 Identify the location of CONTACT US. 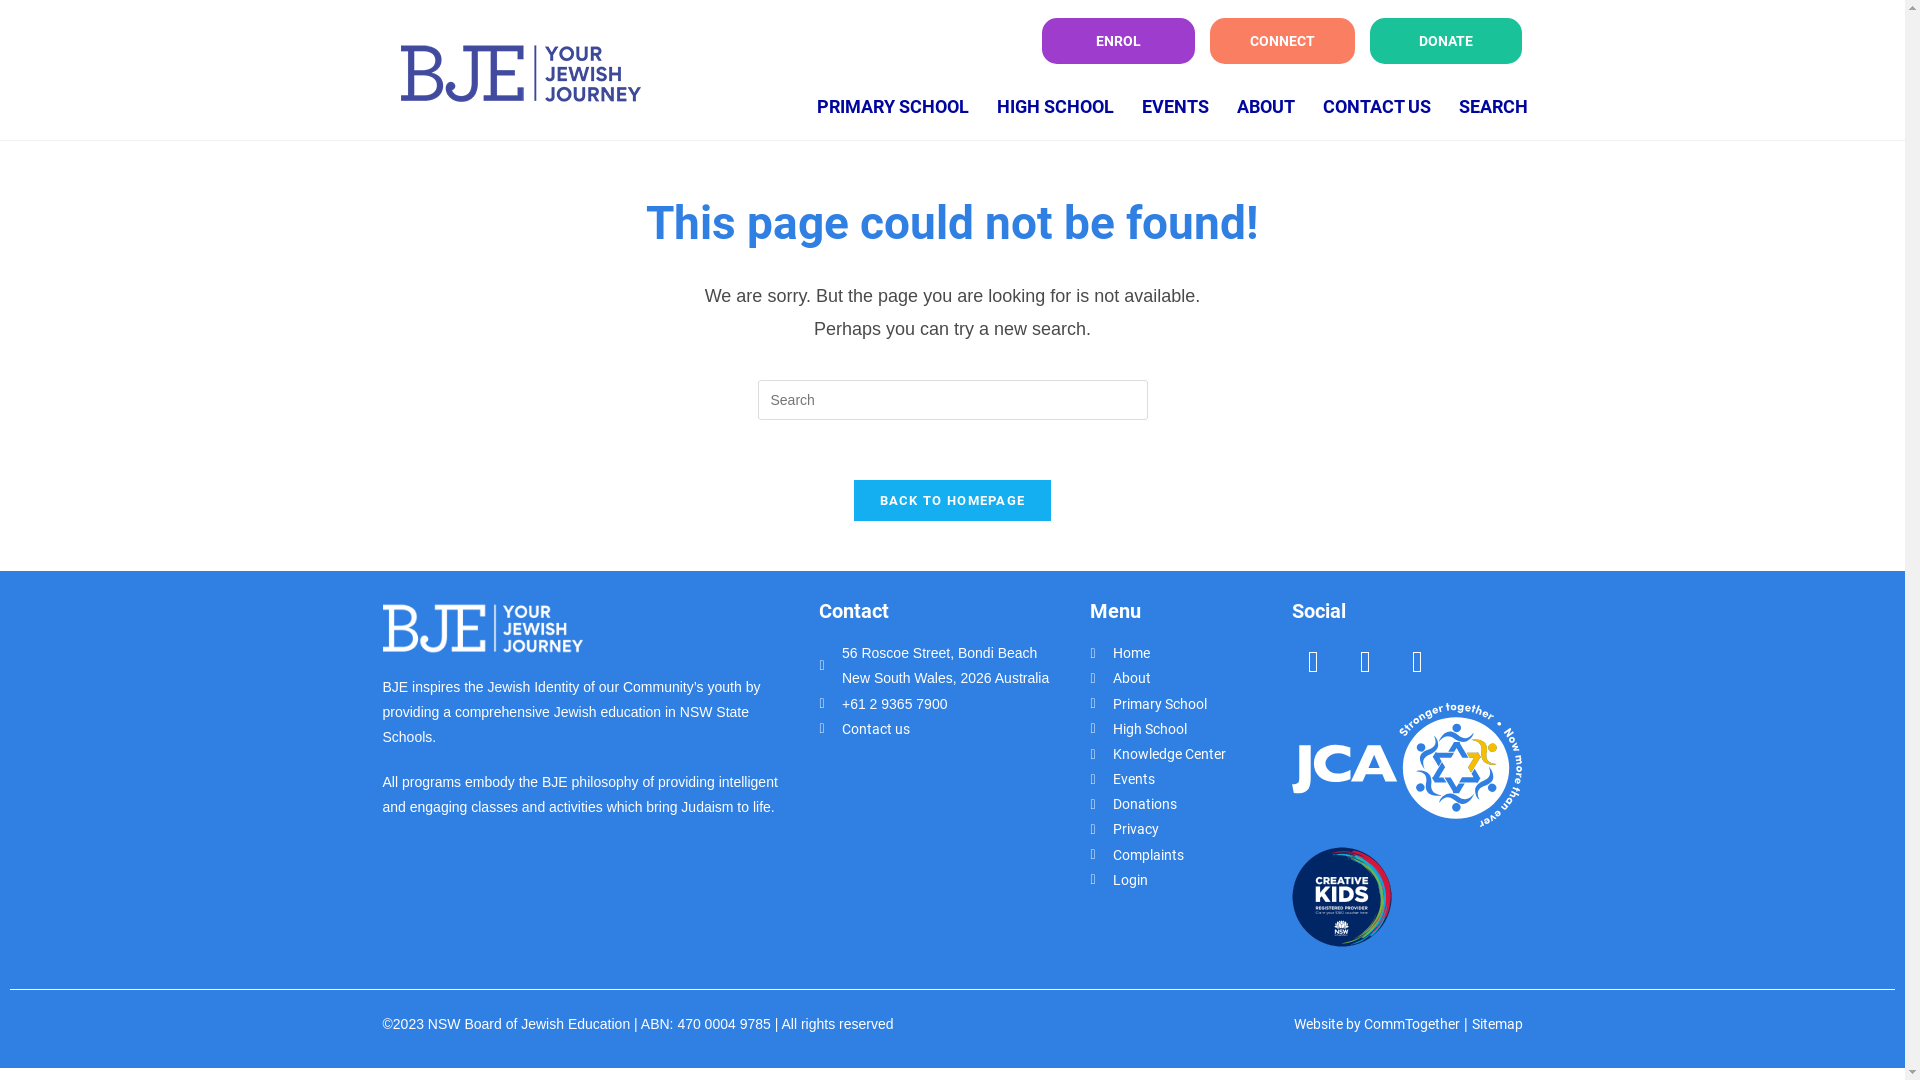
(1377, 107).